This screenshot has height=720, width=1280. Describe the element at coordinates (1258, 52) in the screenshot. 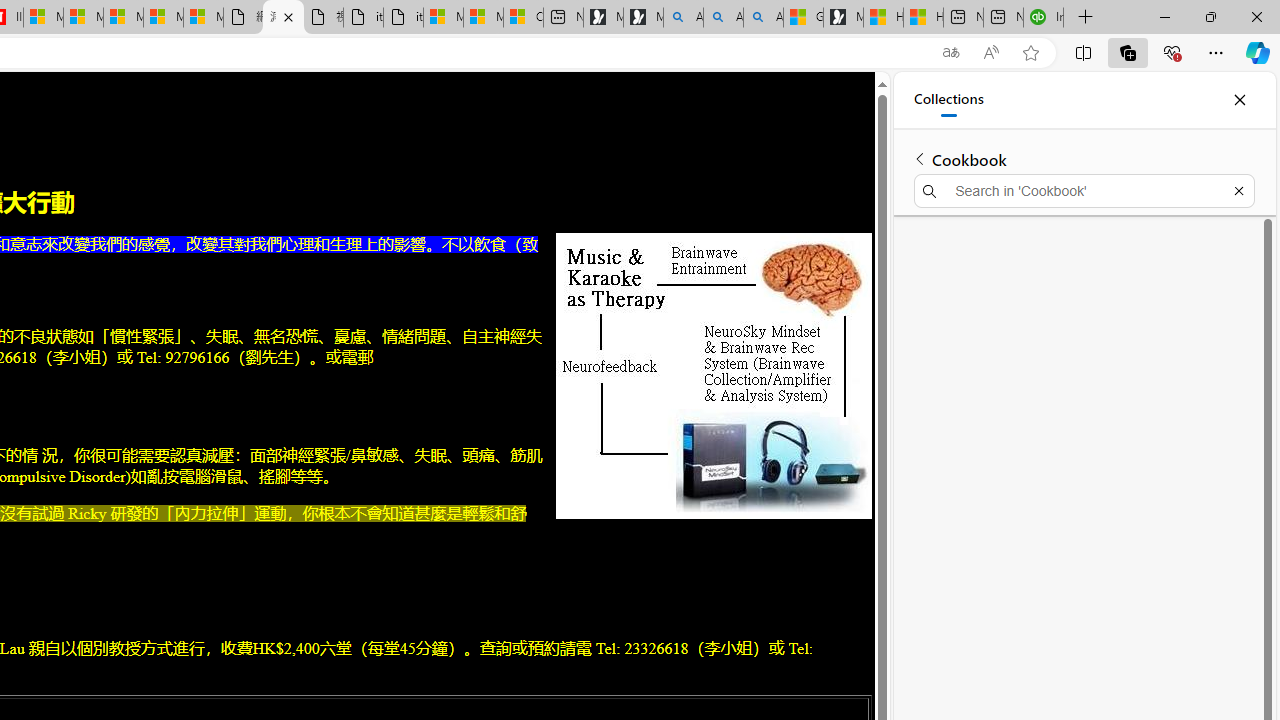

I see `Copilot (Ctrl+Shift+.)` at that location.